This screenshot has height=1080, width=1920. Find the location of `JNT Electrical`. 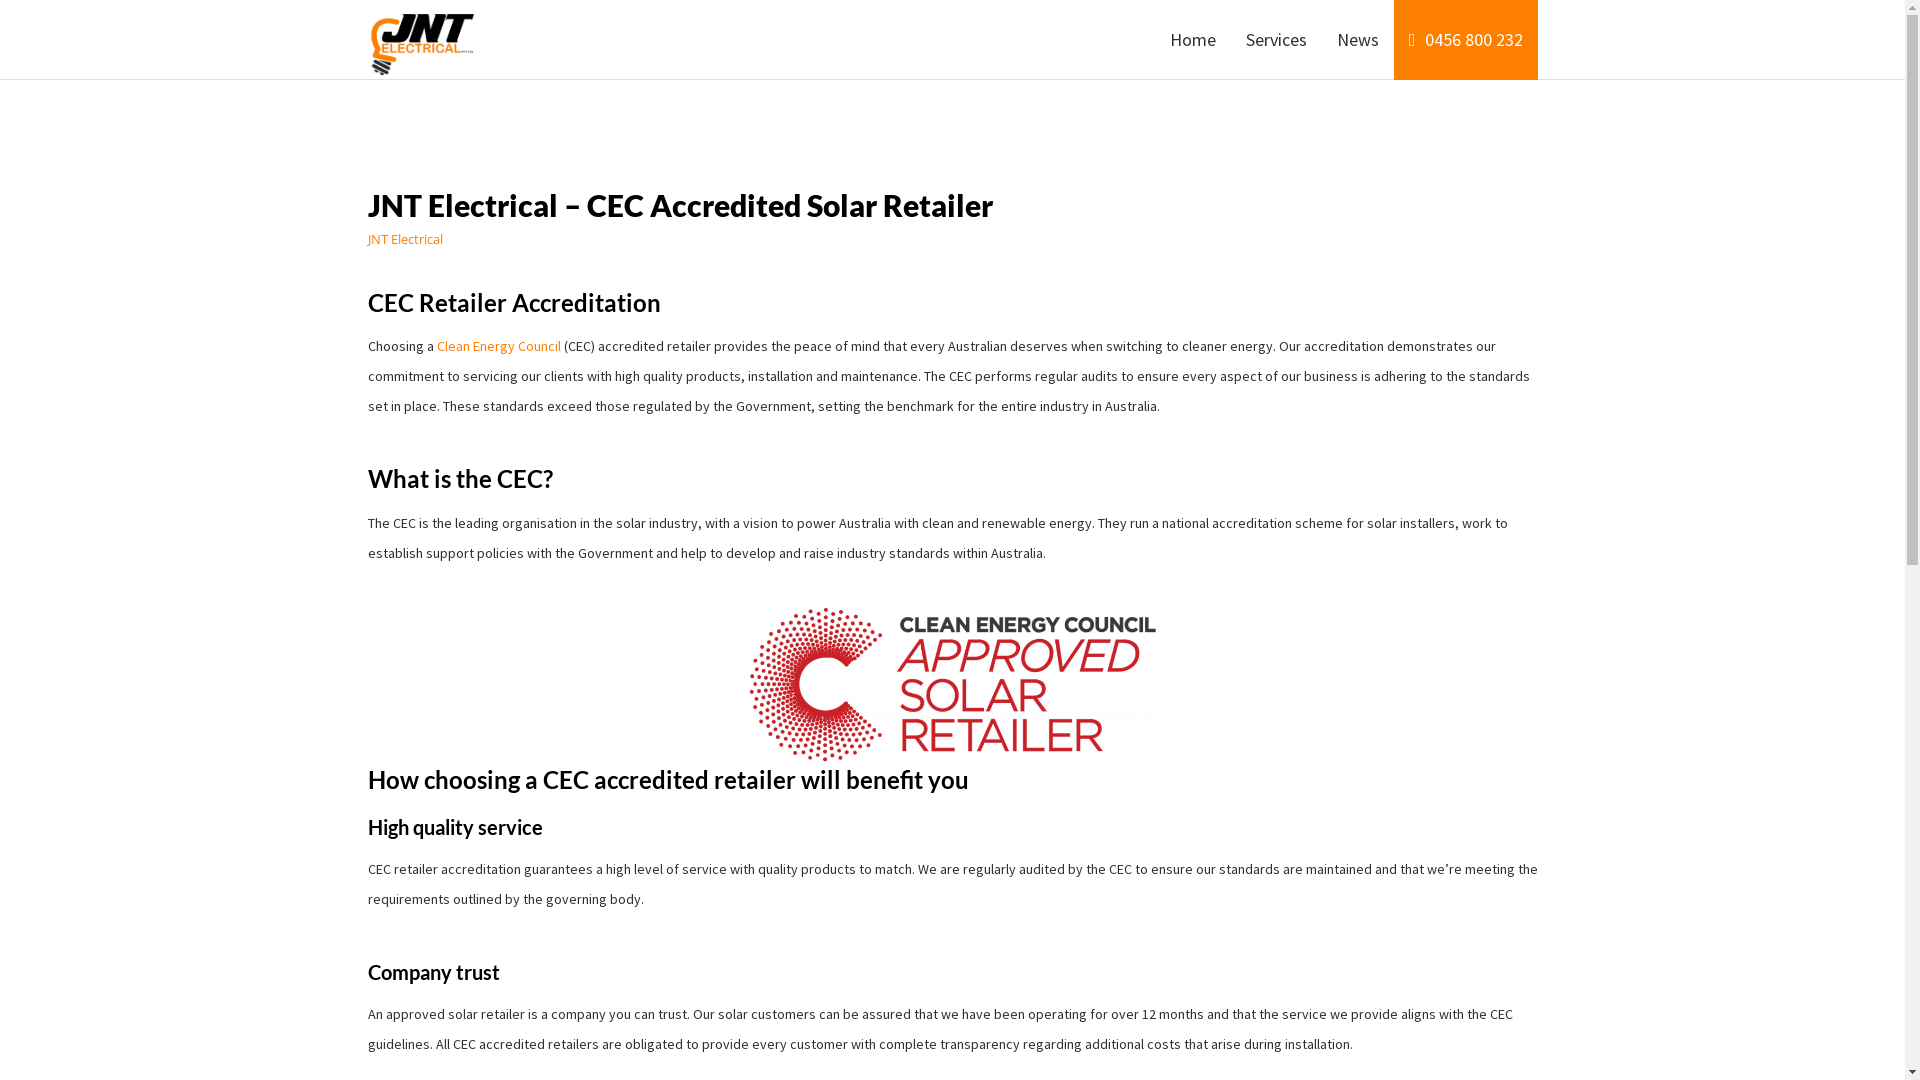

JNT Electrical is located at coordinates (406, 239).